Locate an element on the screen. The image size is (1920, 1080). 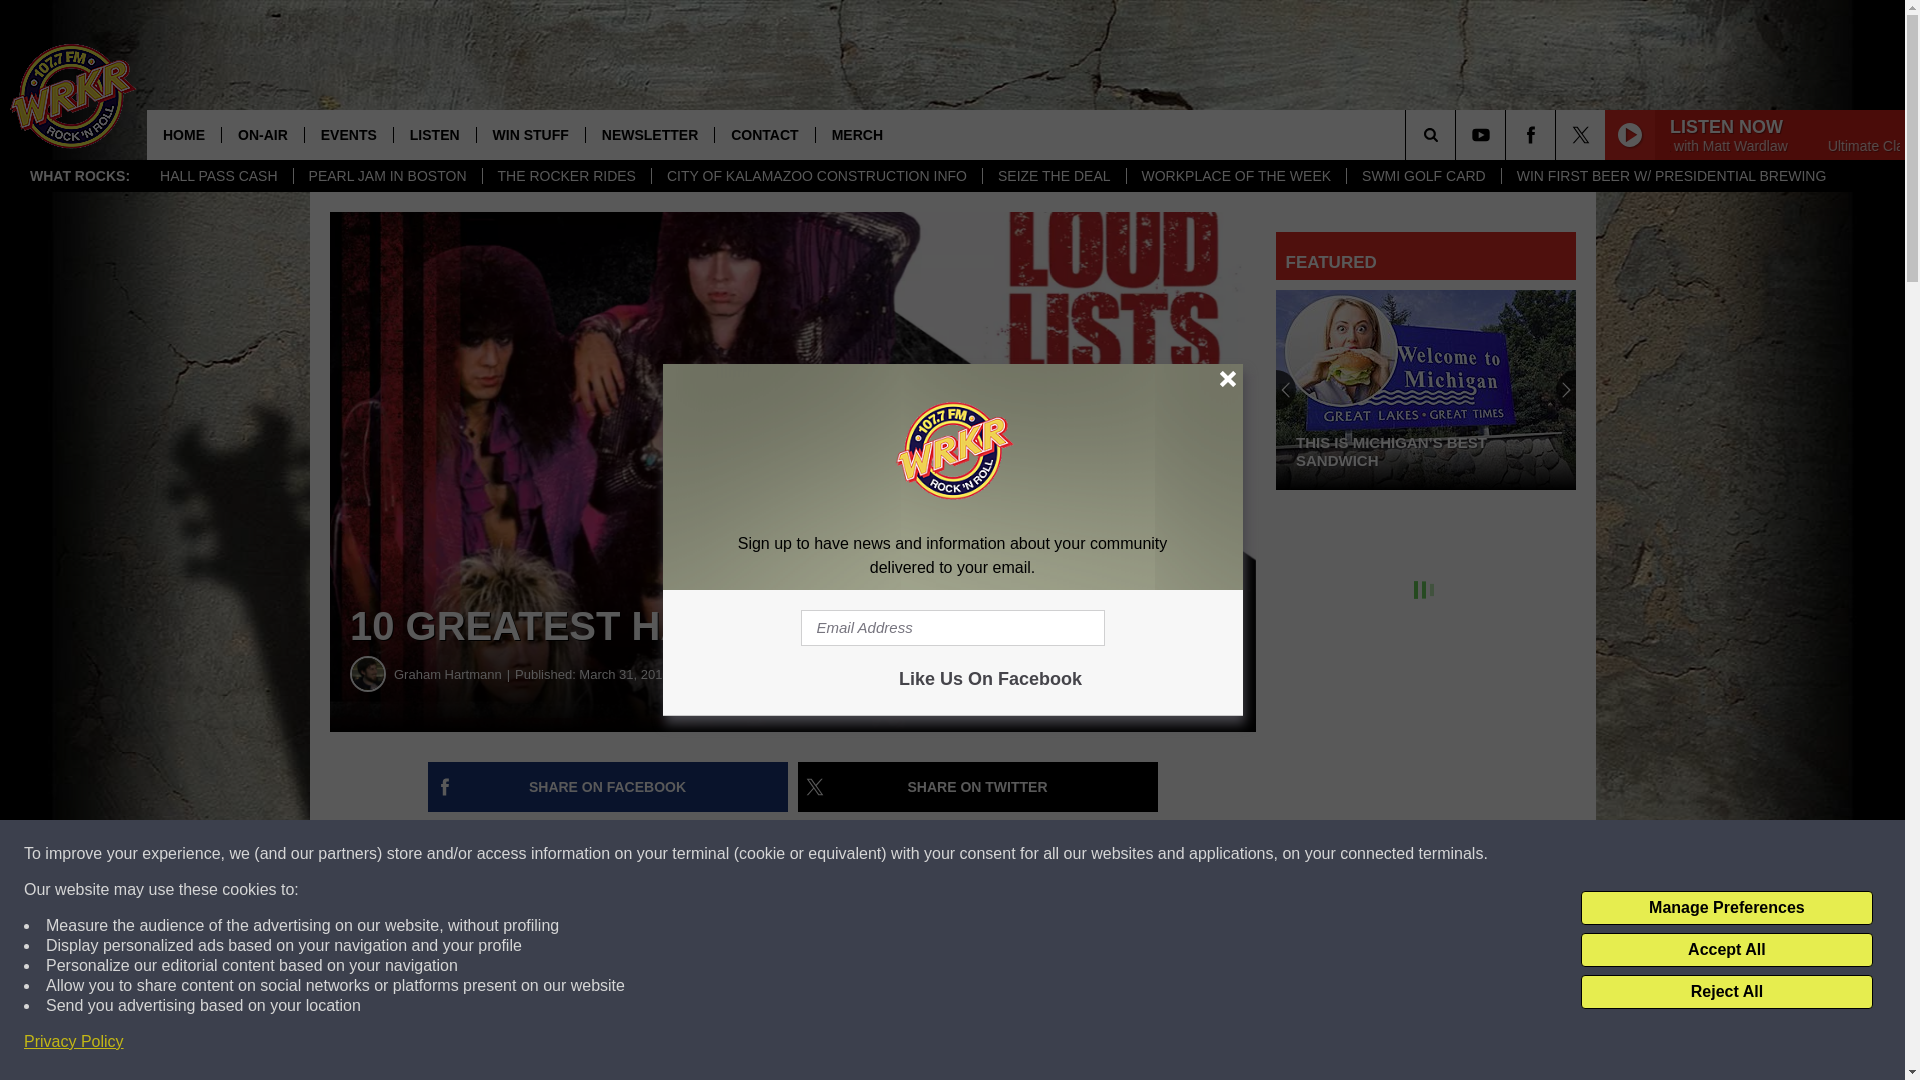
Share on Twitter is located at coordinates (978, 787).